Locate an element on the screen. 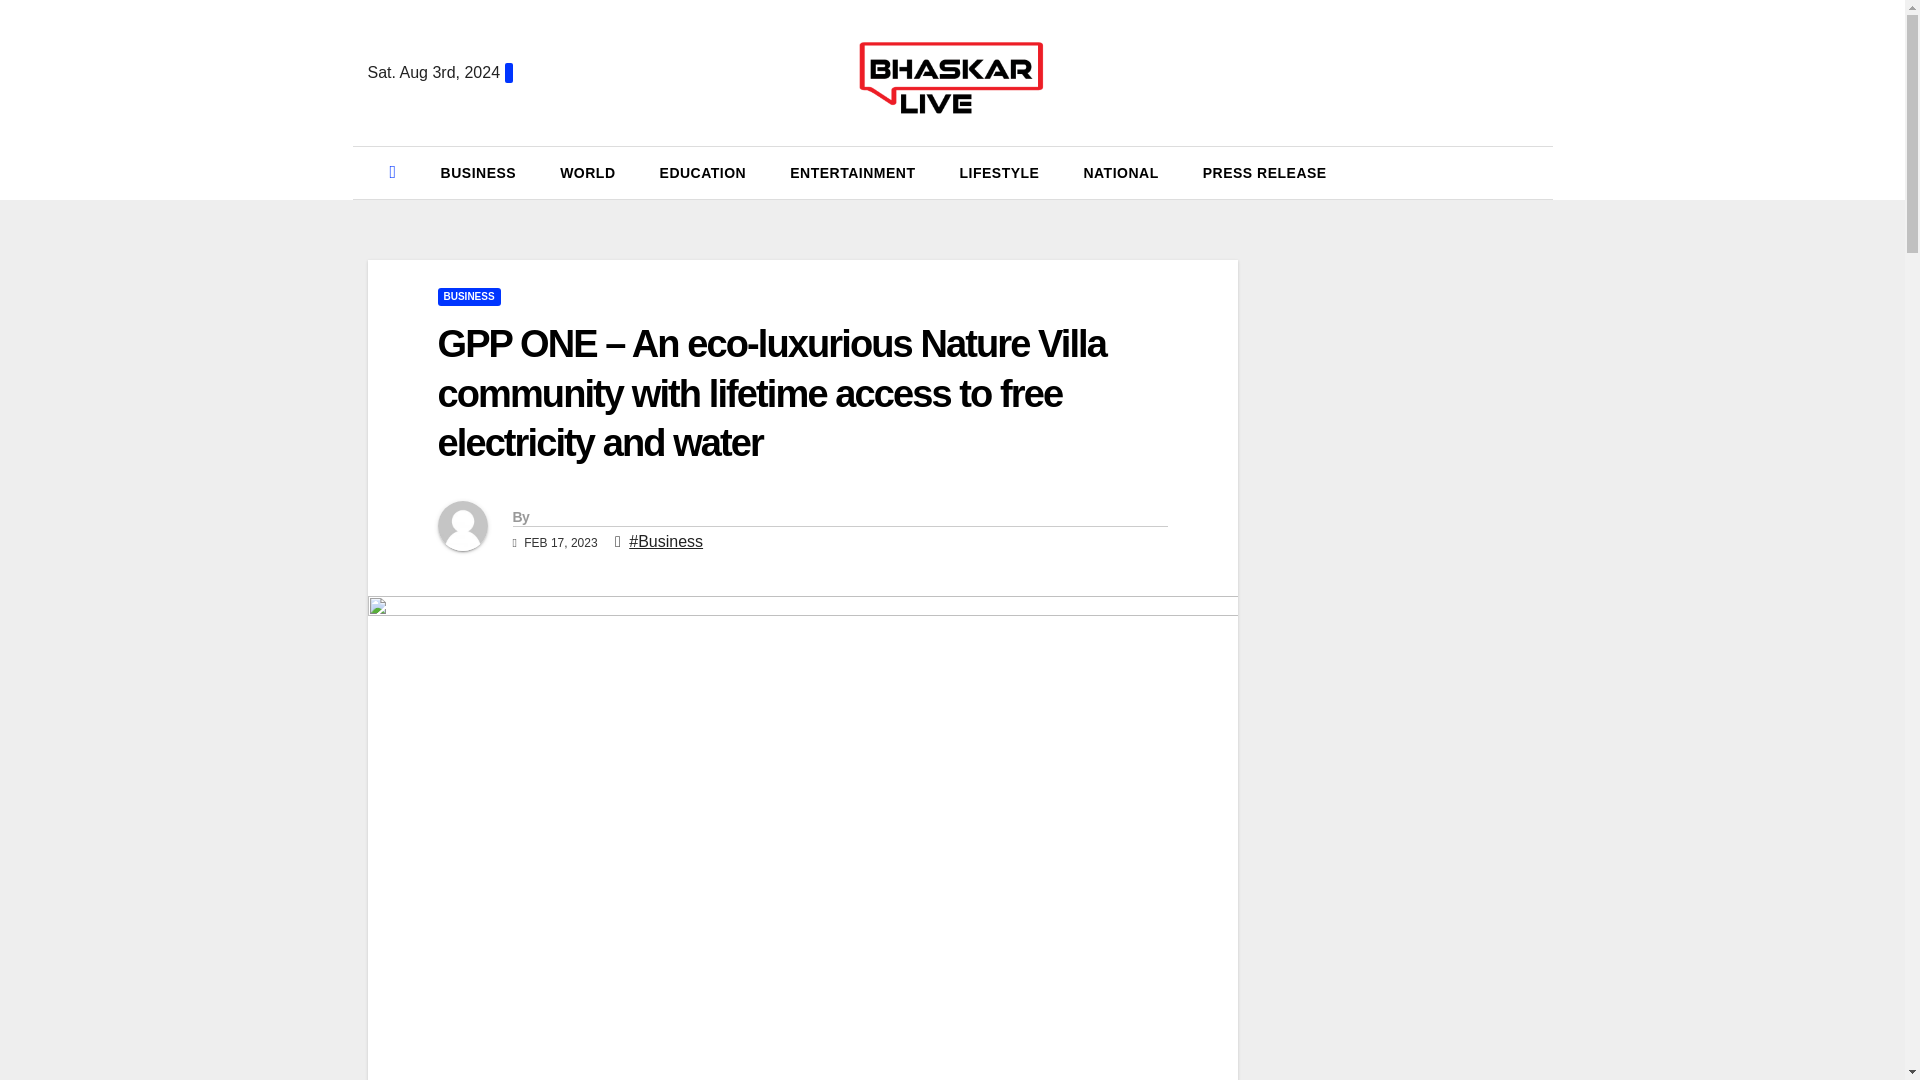 The width and height of the screenshot is (1920, 1080). Entertainment is located at coordinates (852, 172).